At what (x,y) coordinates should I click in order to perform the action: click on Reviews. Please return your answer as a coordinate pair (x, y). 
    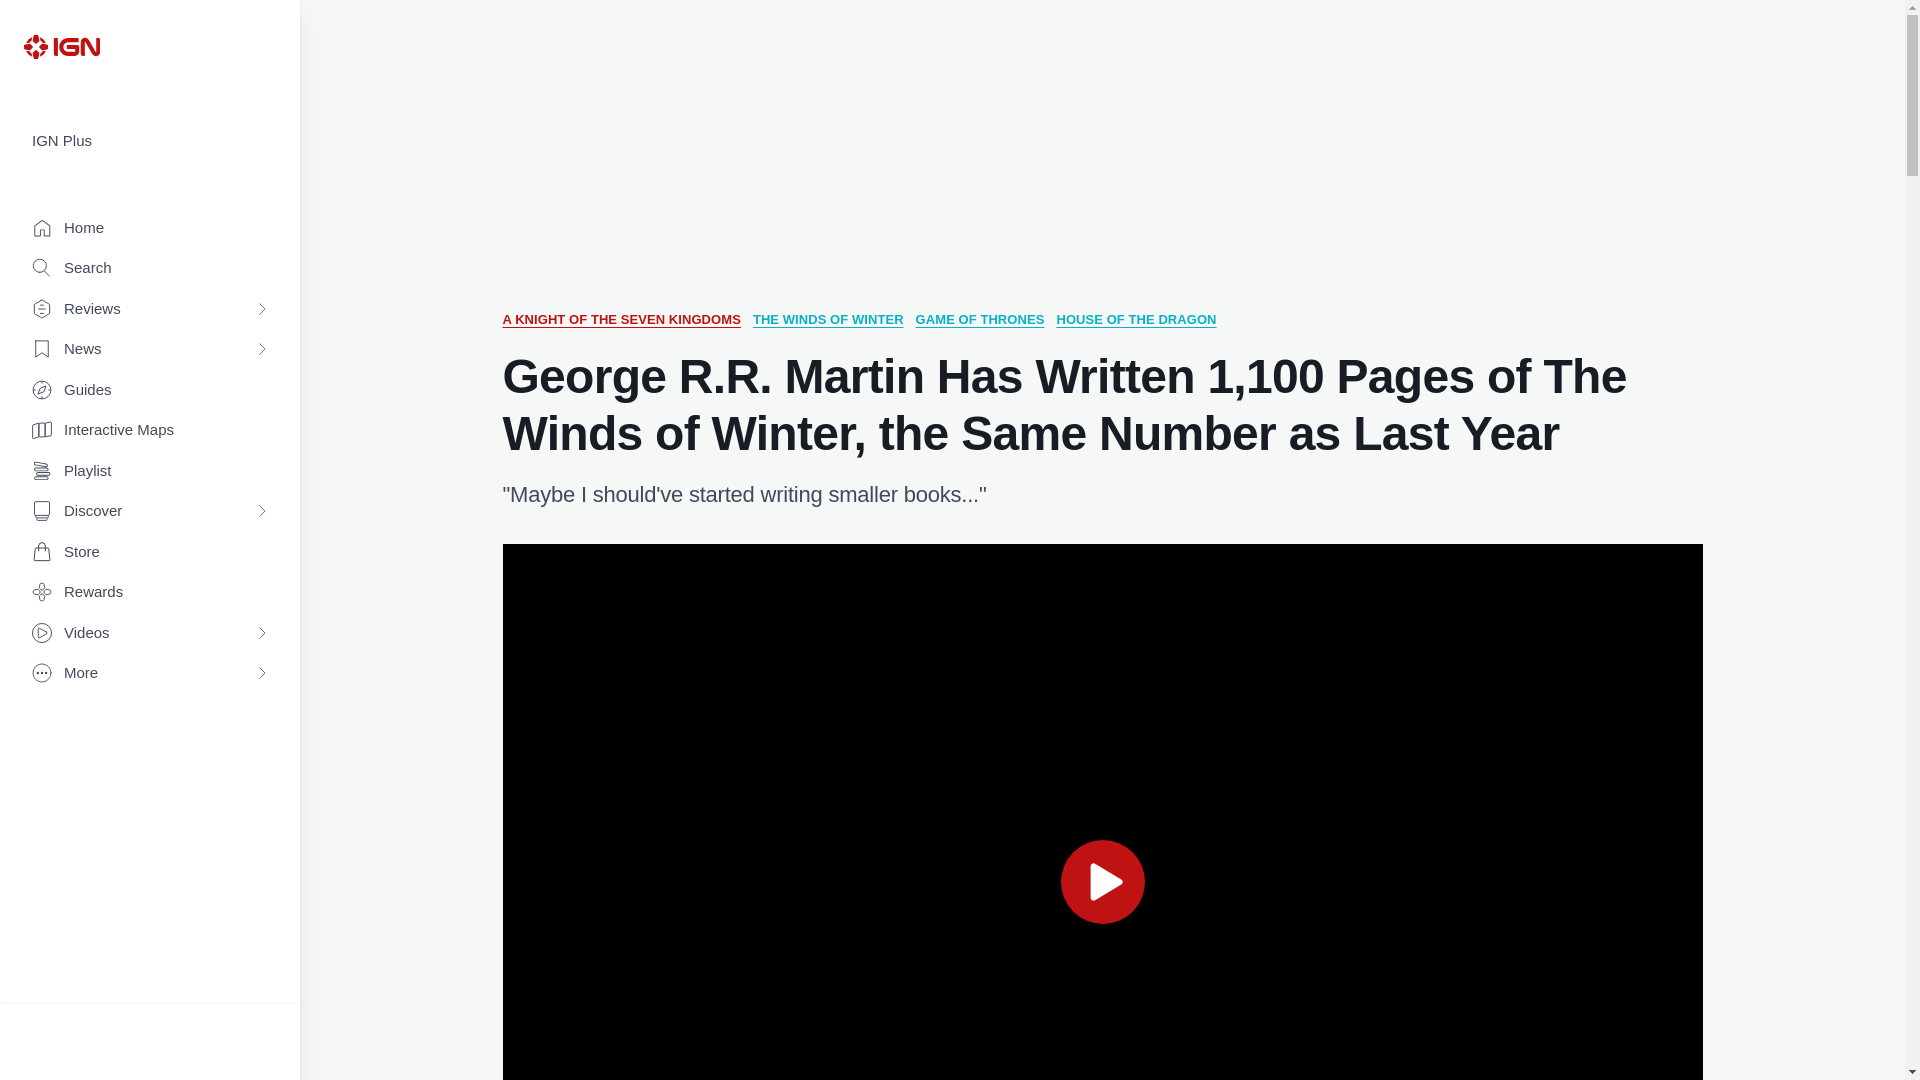
    Looking at the image, I should click on (150, 310).